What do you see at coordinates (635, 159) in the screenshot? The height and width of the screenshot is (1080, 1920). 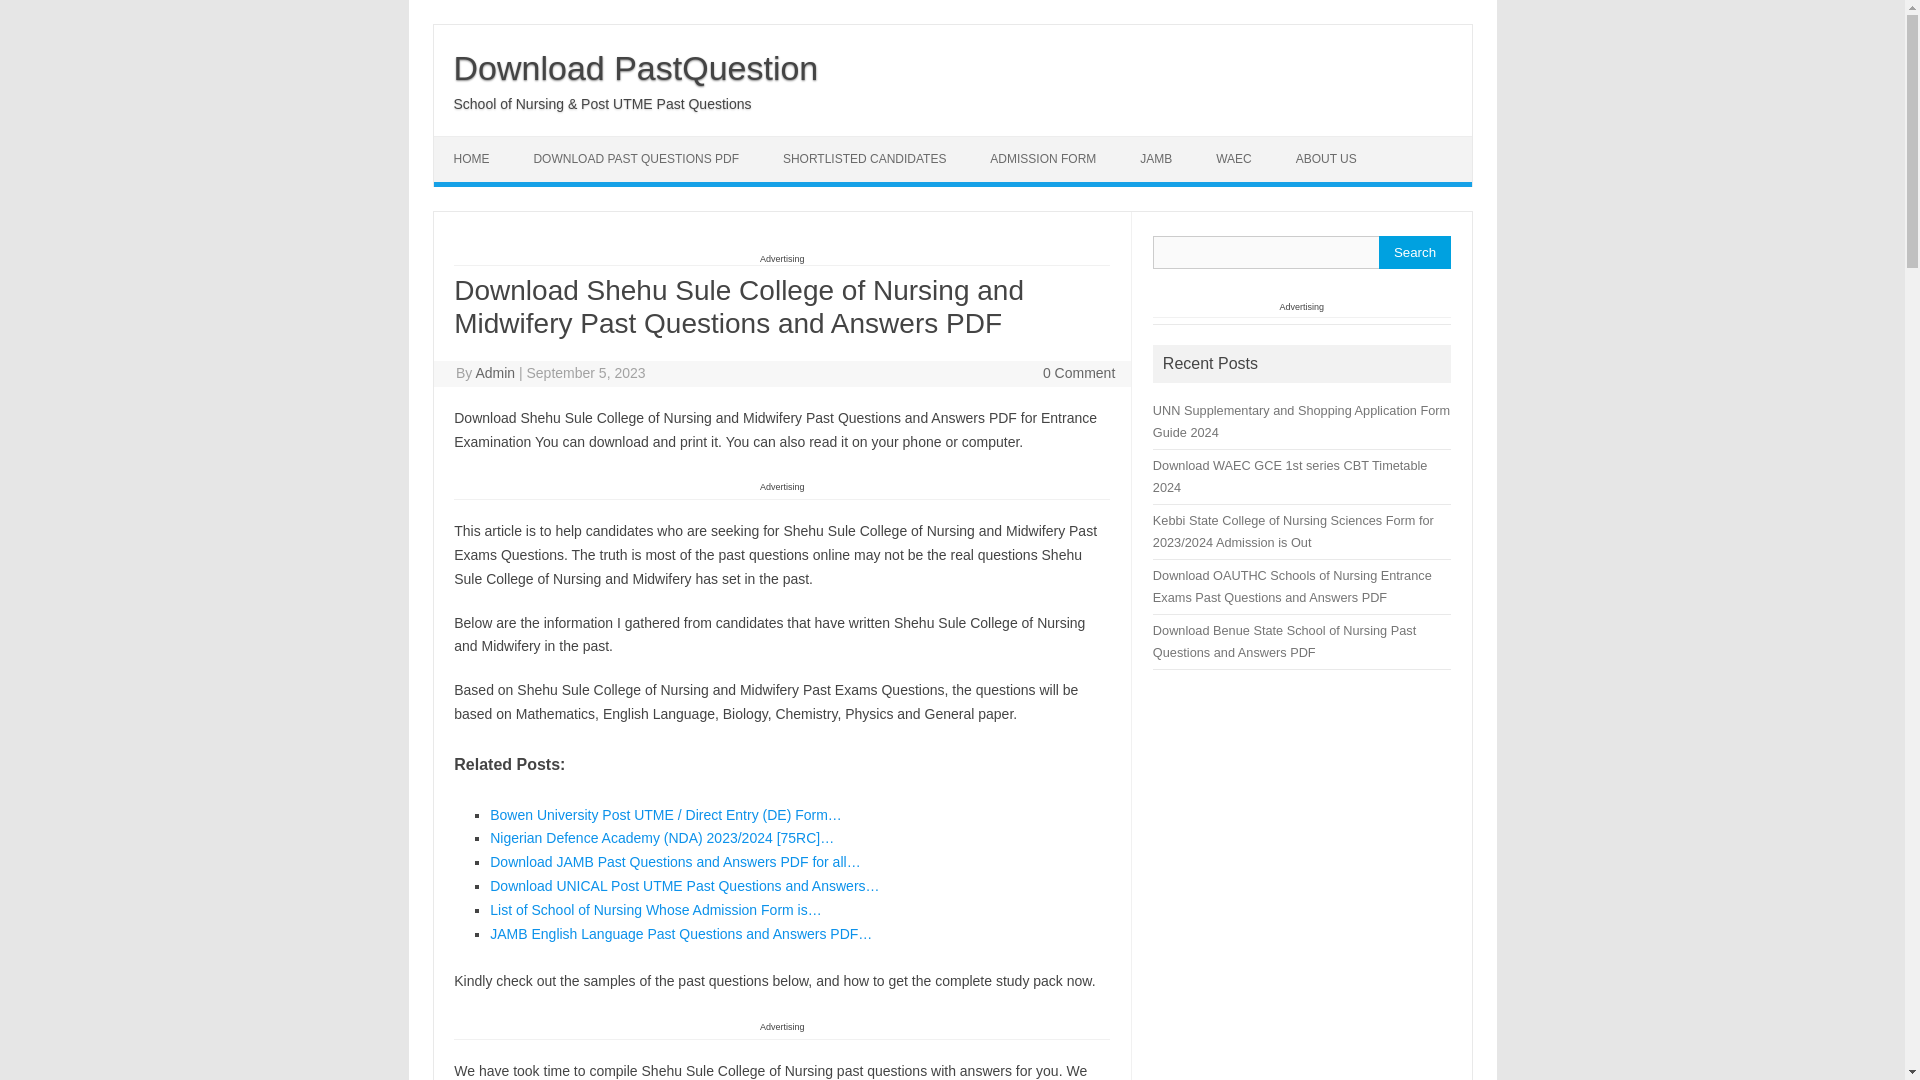 I see `DOWNLOAD PAST QUESTIONS PDF` at bounding box center [635, 159].